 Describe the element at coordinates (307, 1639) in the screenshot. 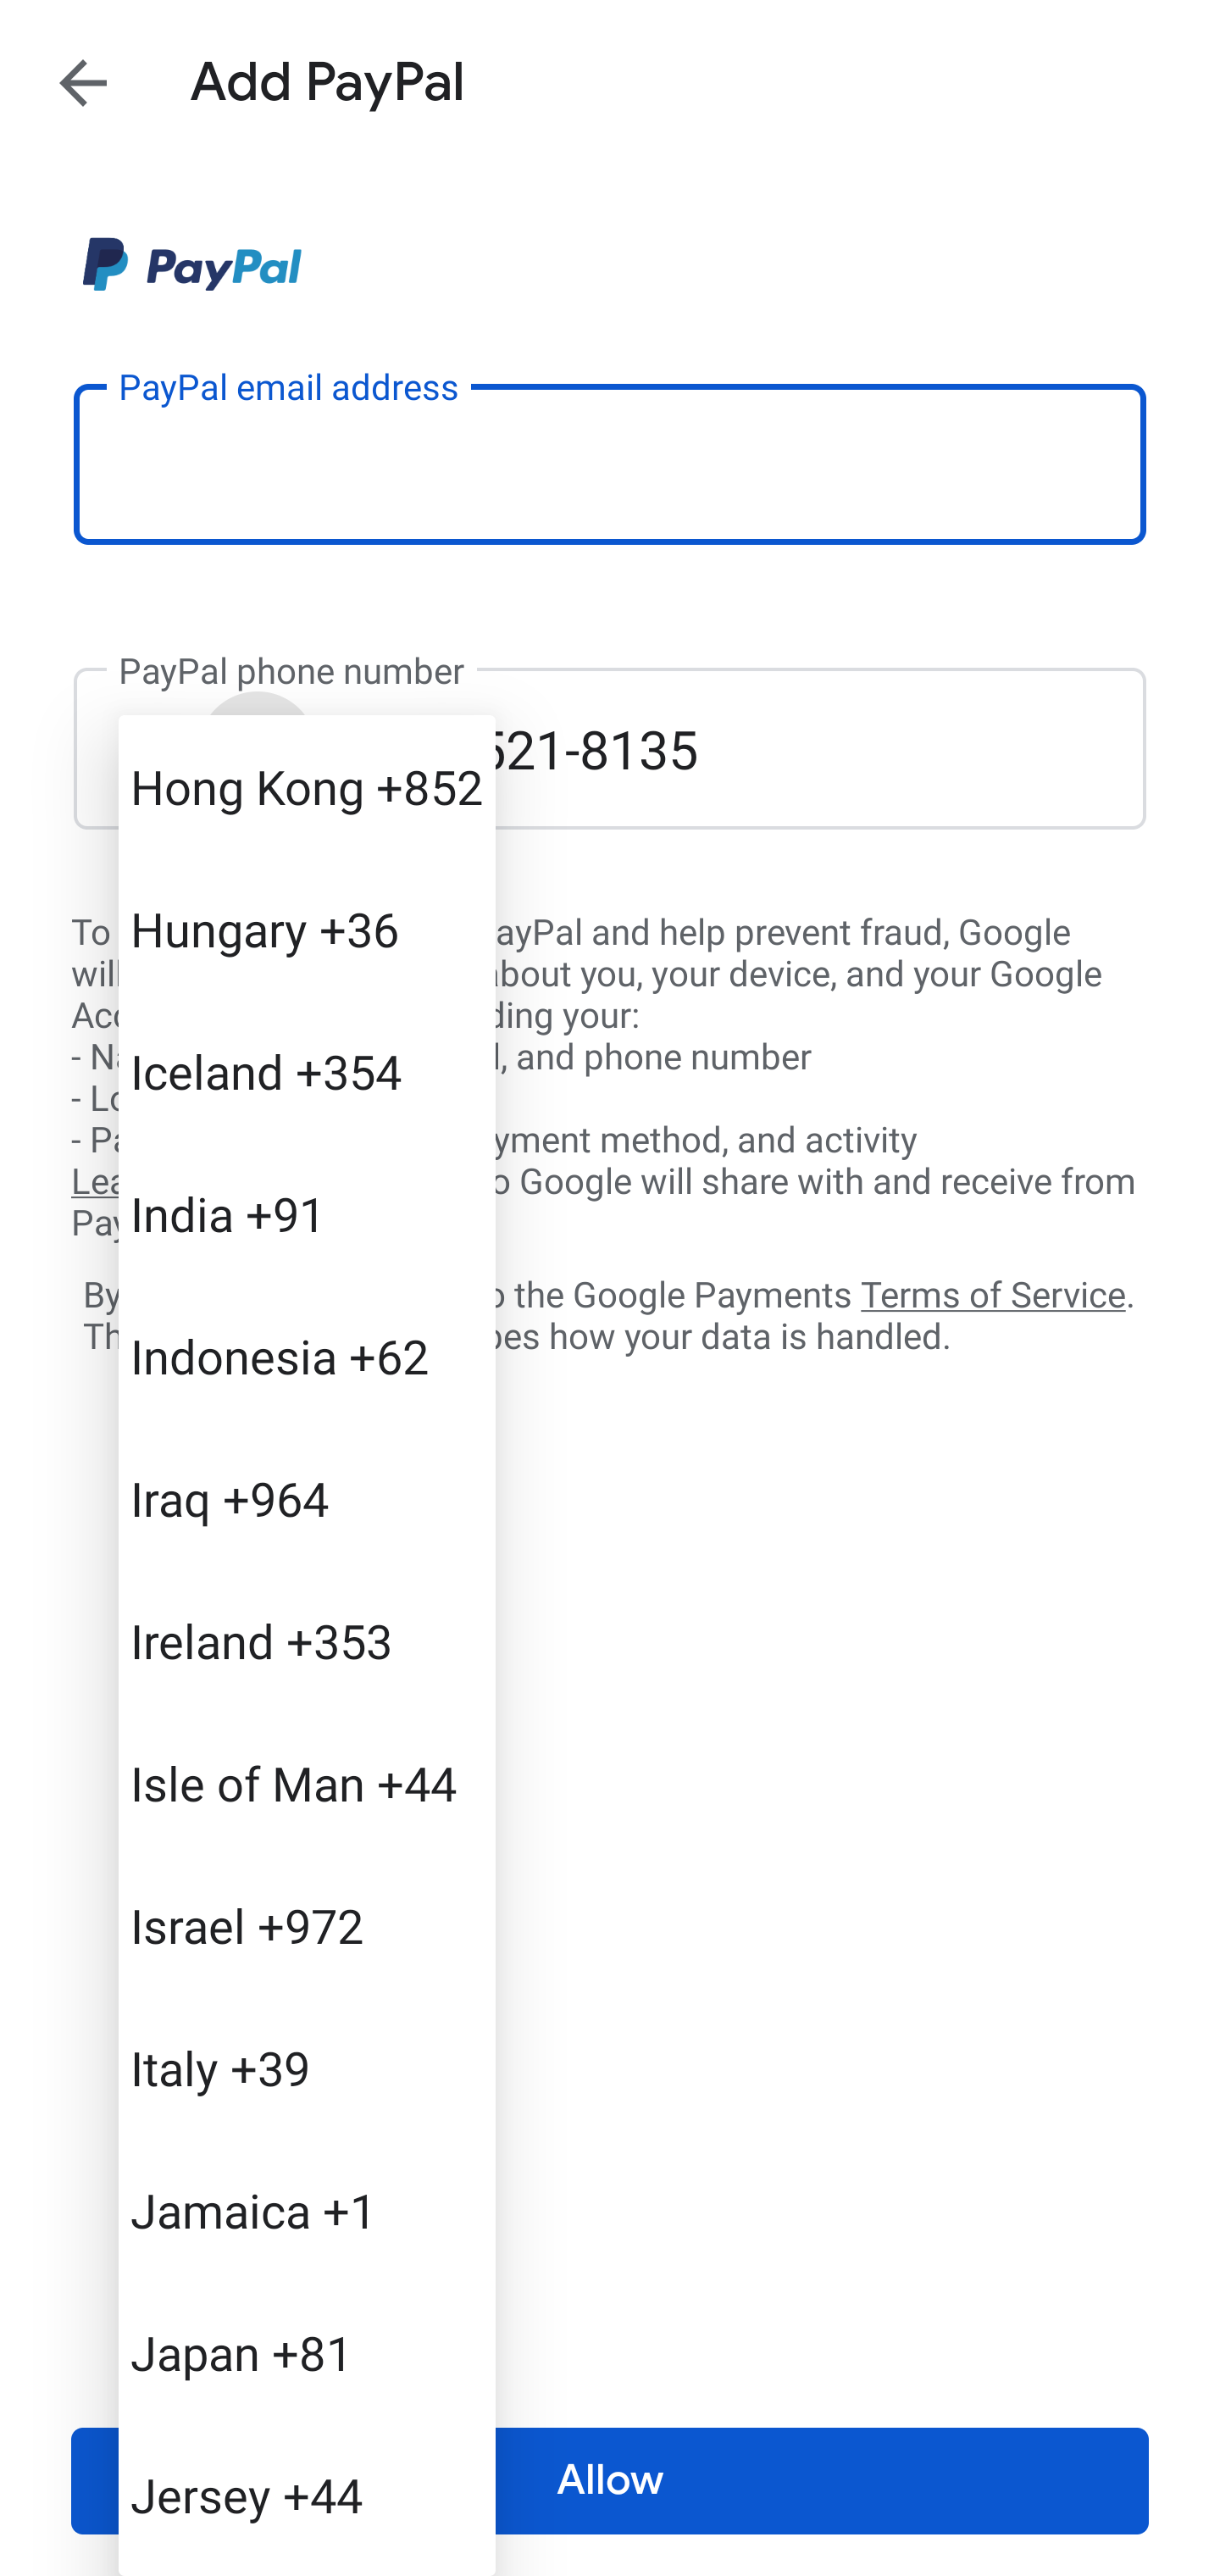

I see `Ireland +353` at that location.